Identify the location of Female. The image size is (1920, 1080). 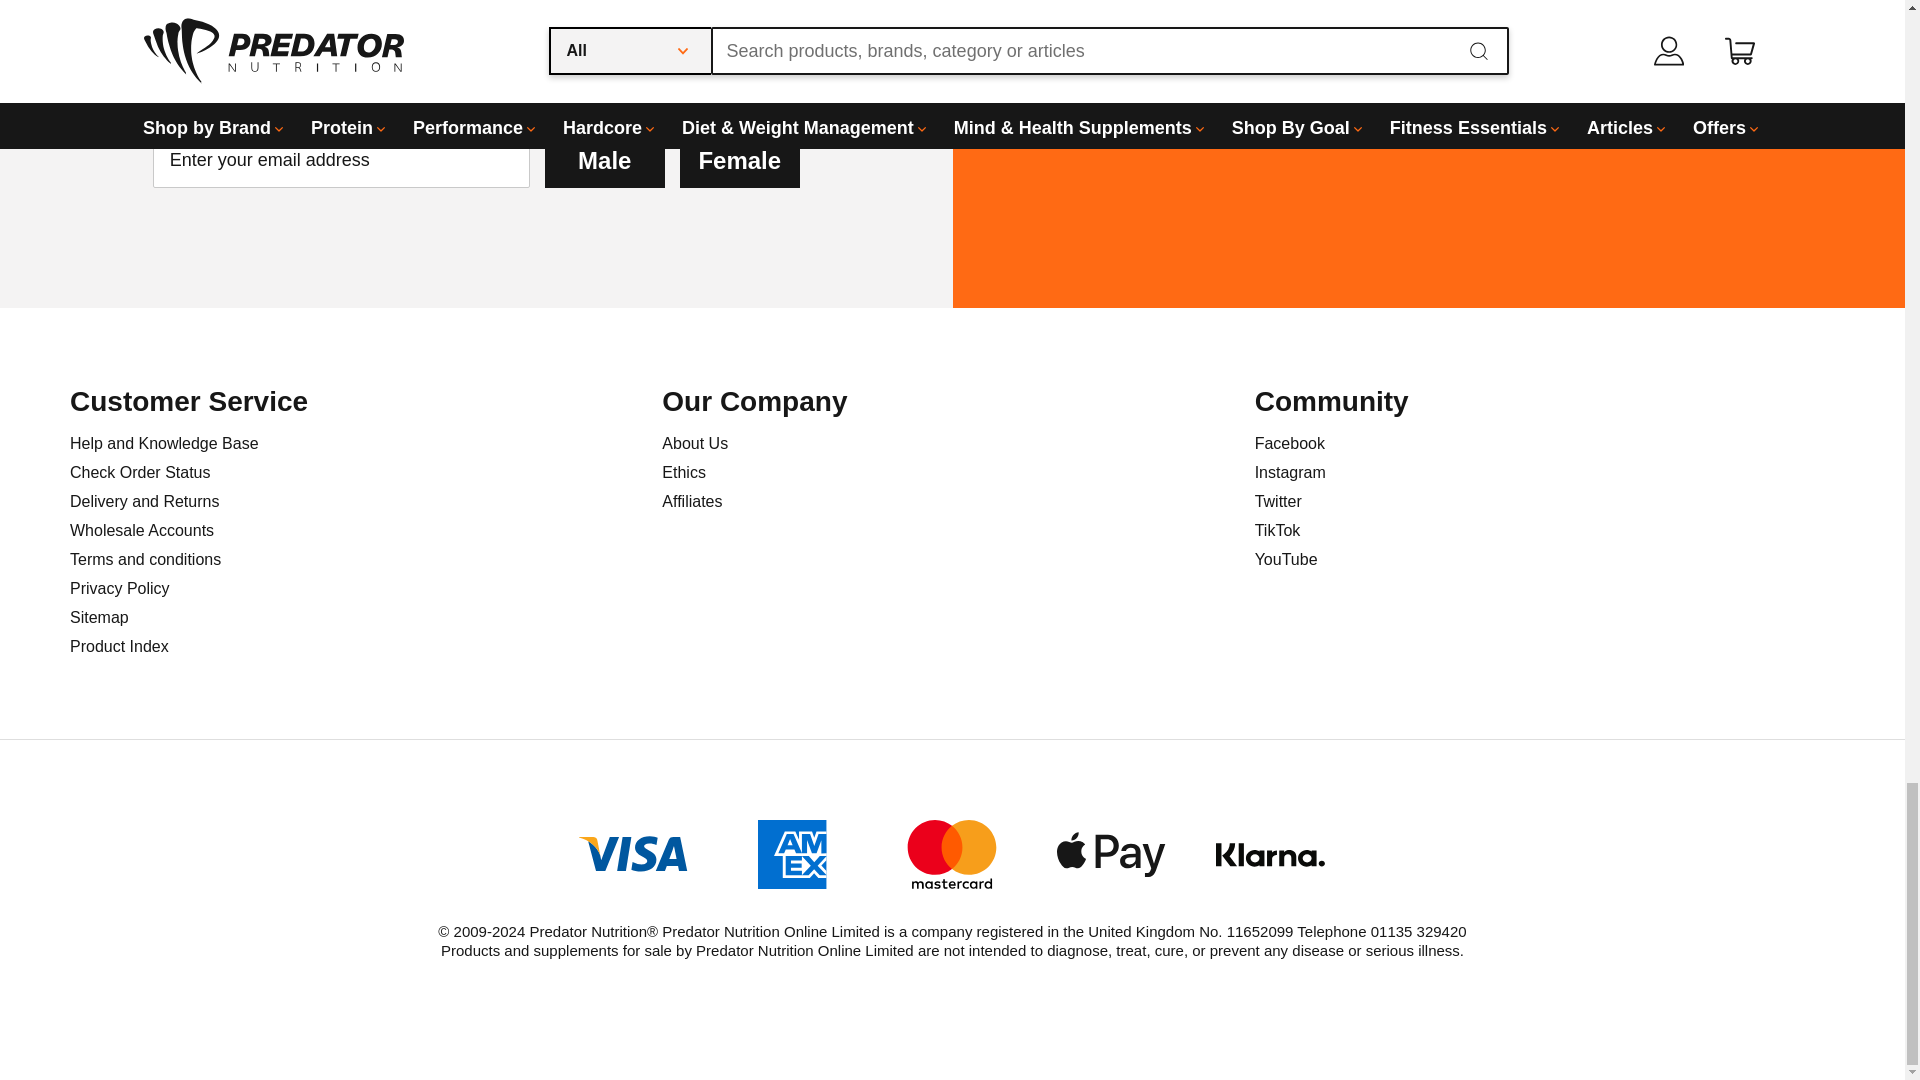
(740, 159).